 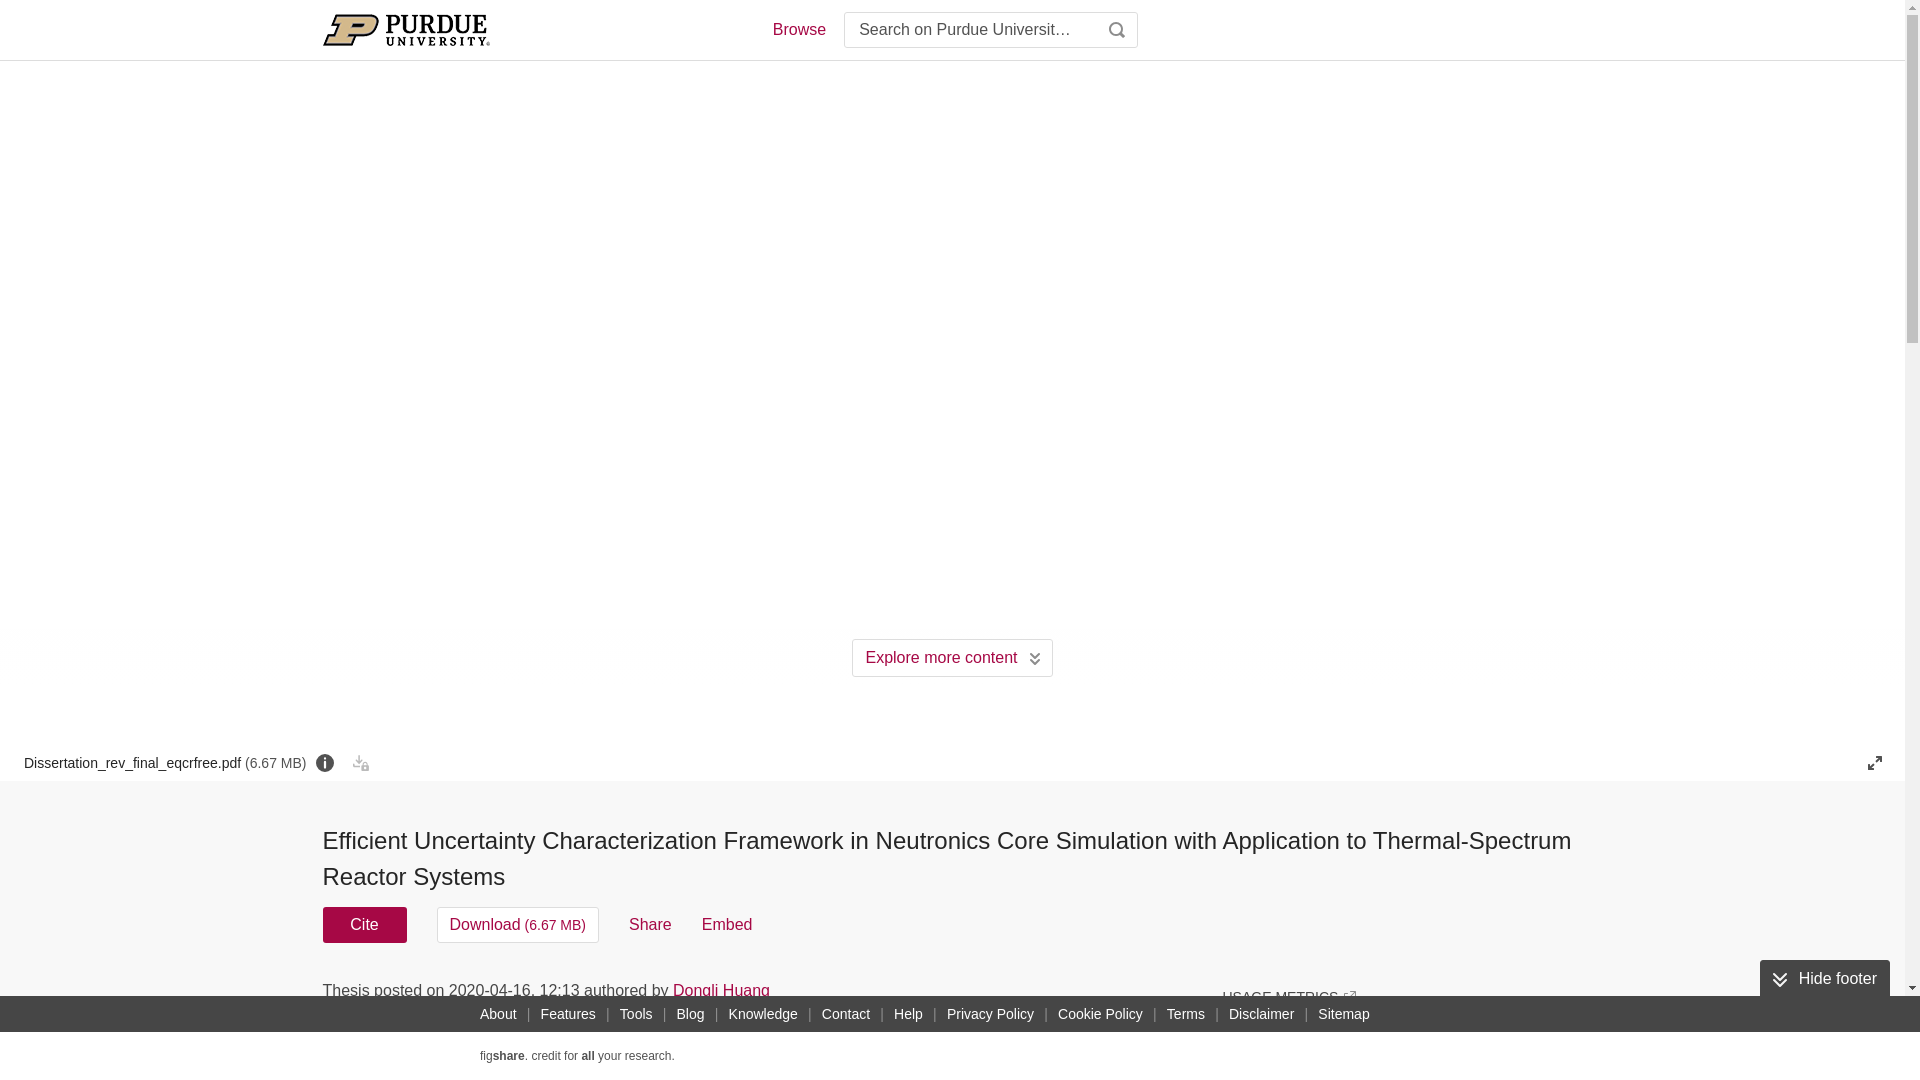 I want to click on Tools, so click(x=636, y=1014).